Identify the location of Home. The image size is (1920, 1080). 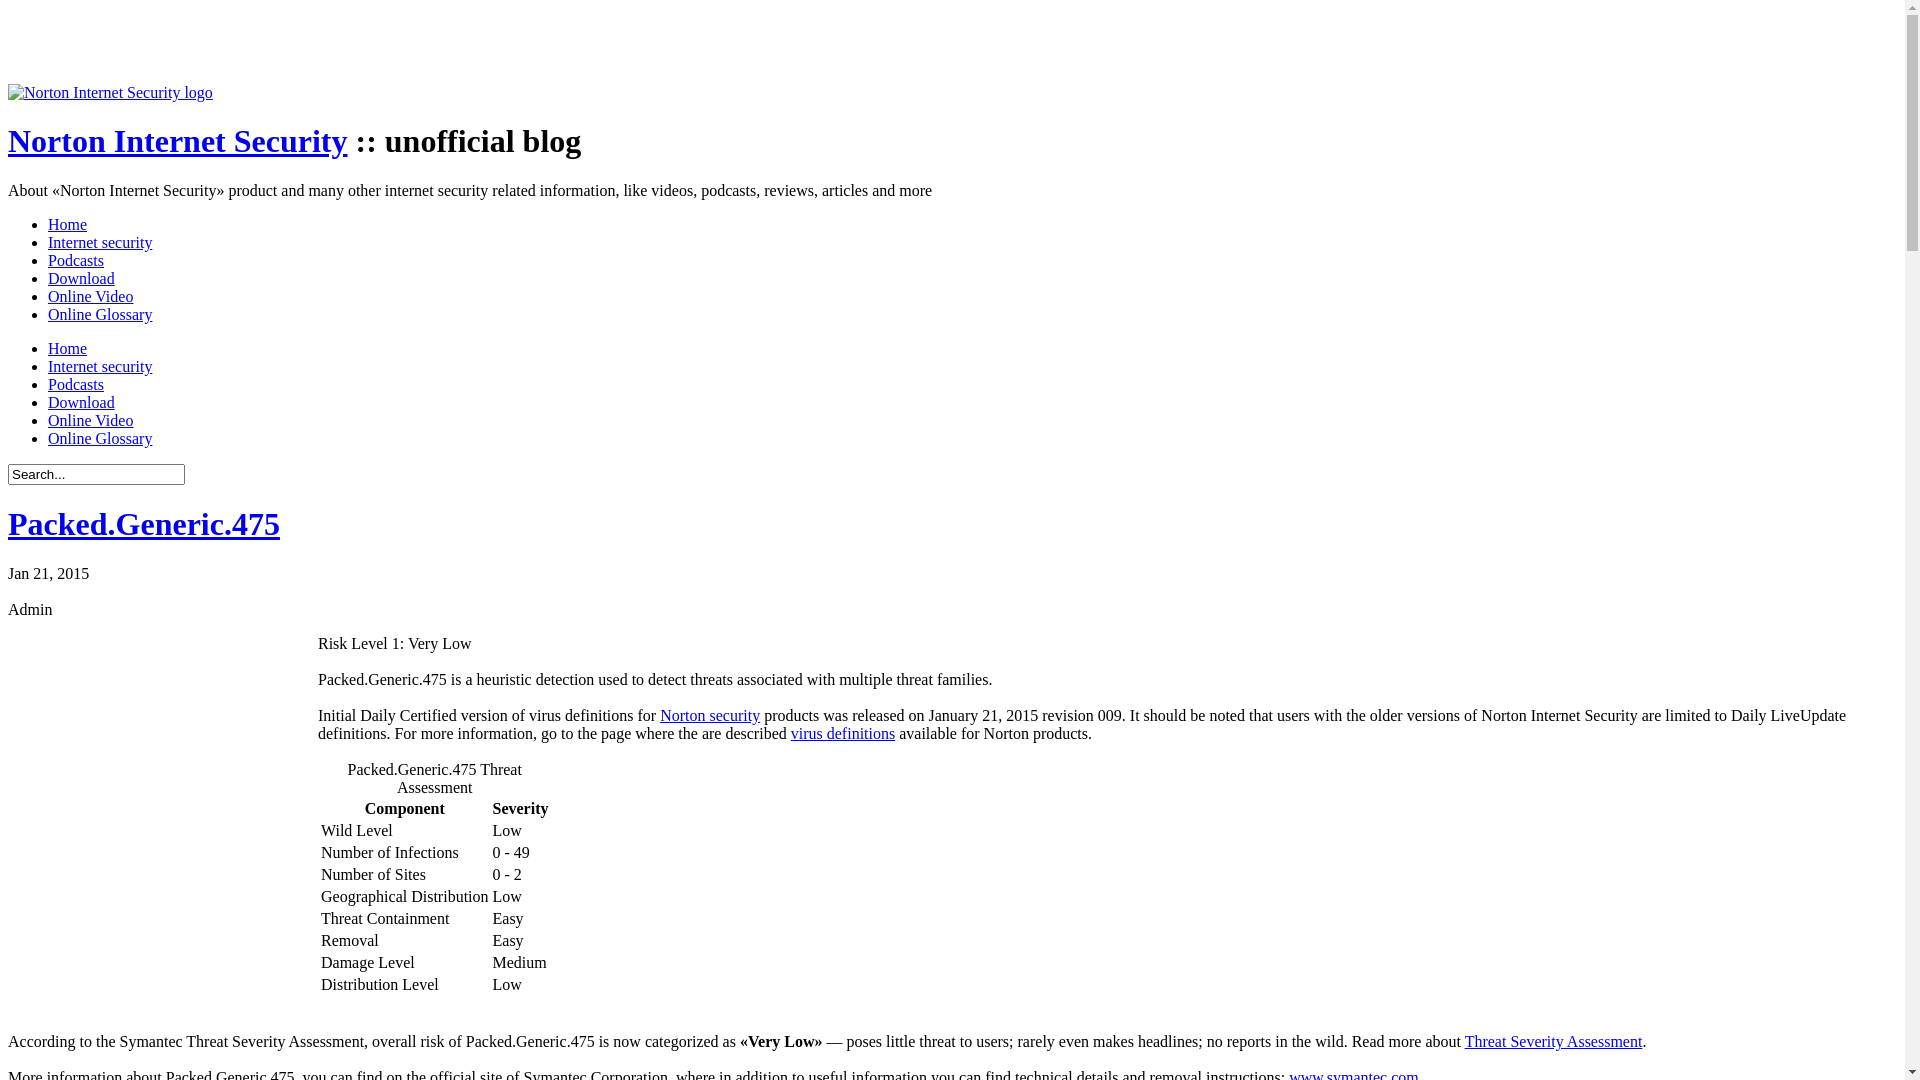
(68, 224).